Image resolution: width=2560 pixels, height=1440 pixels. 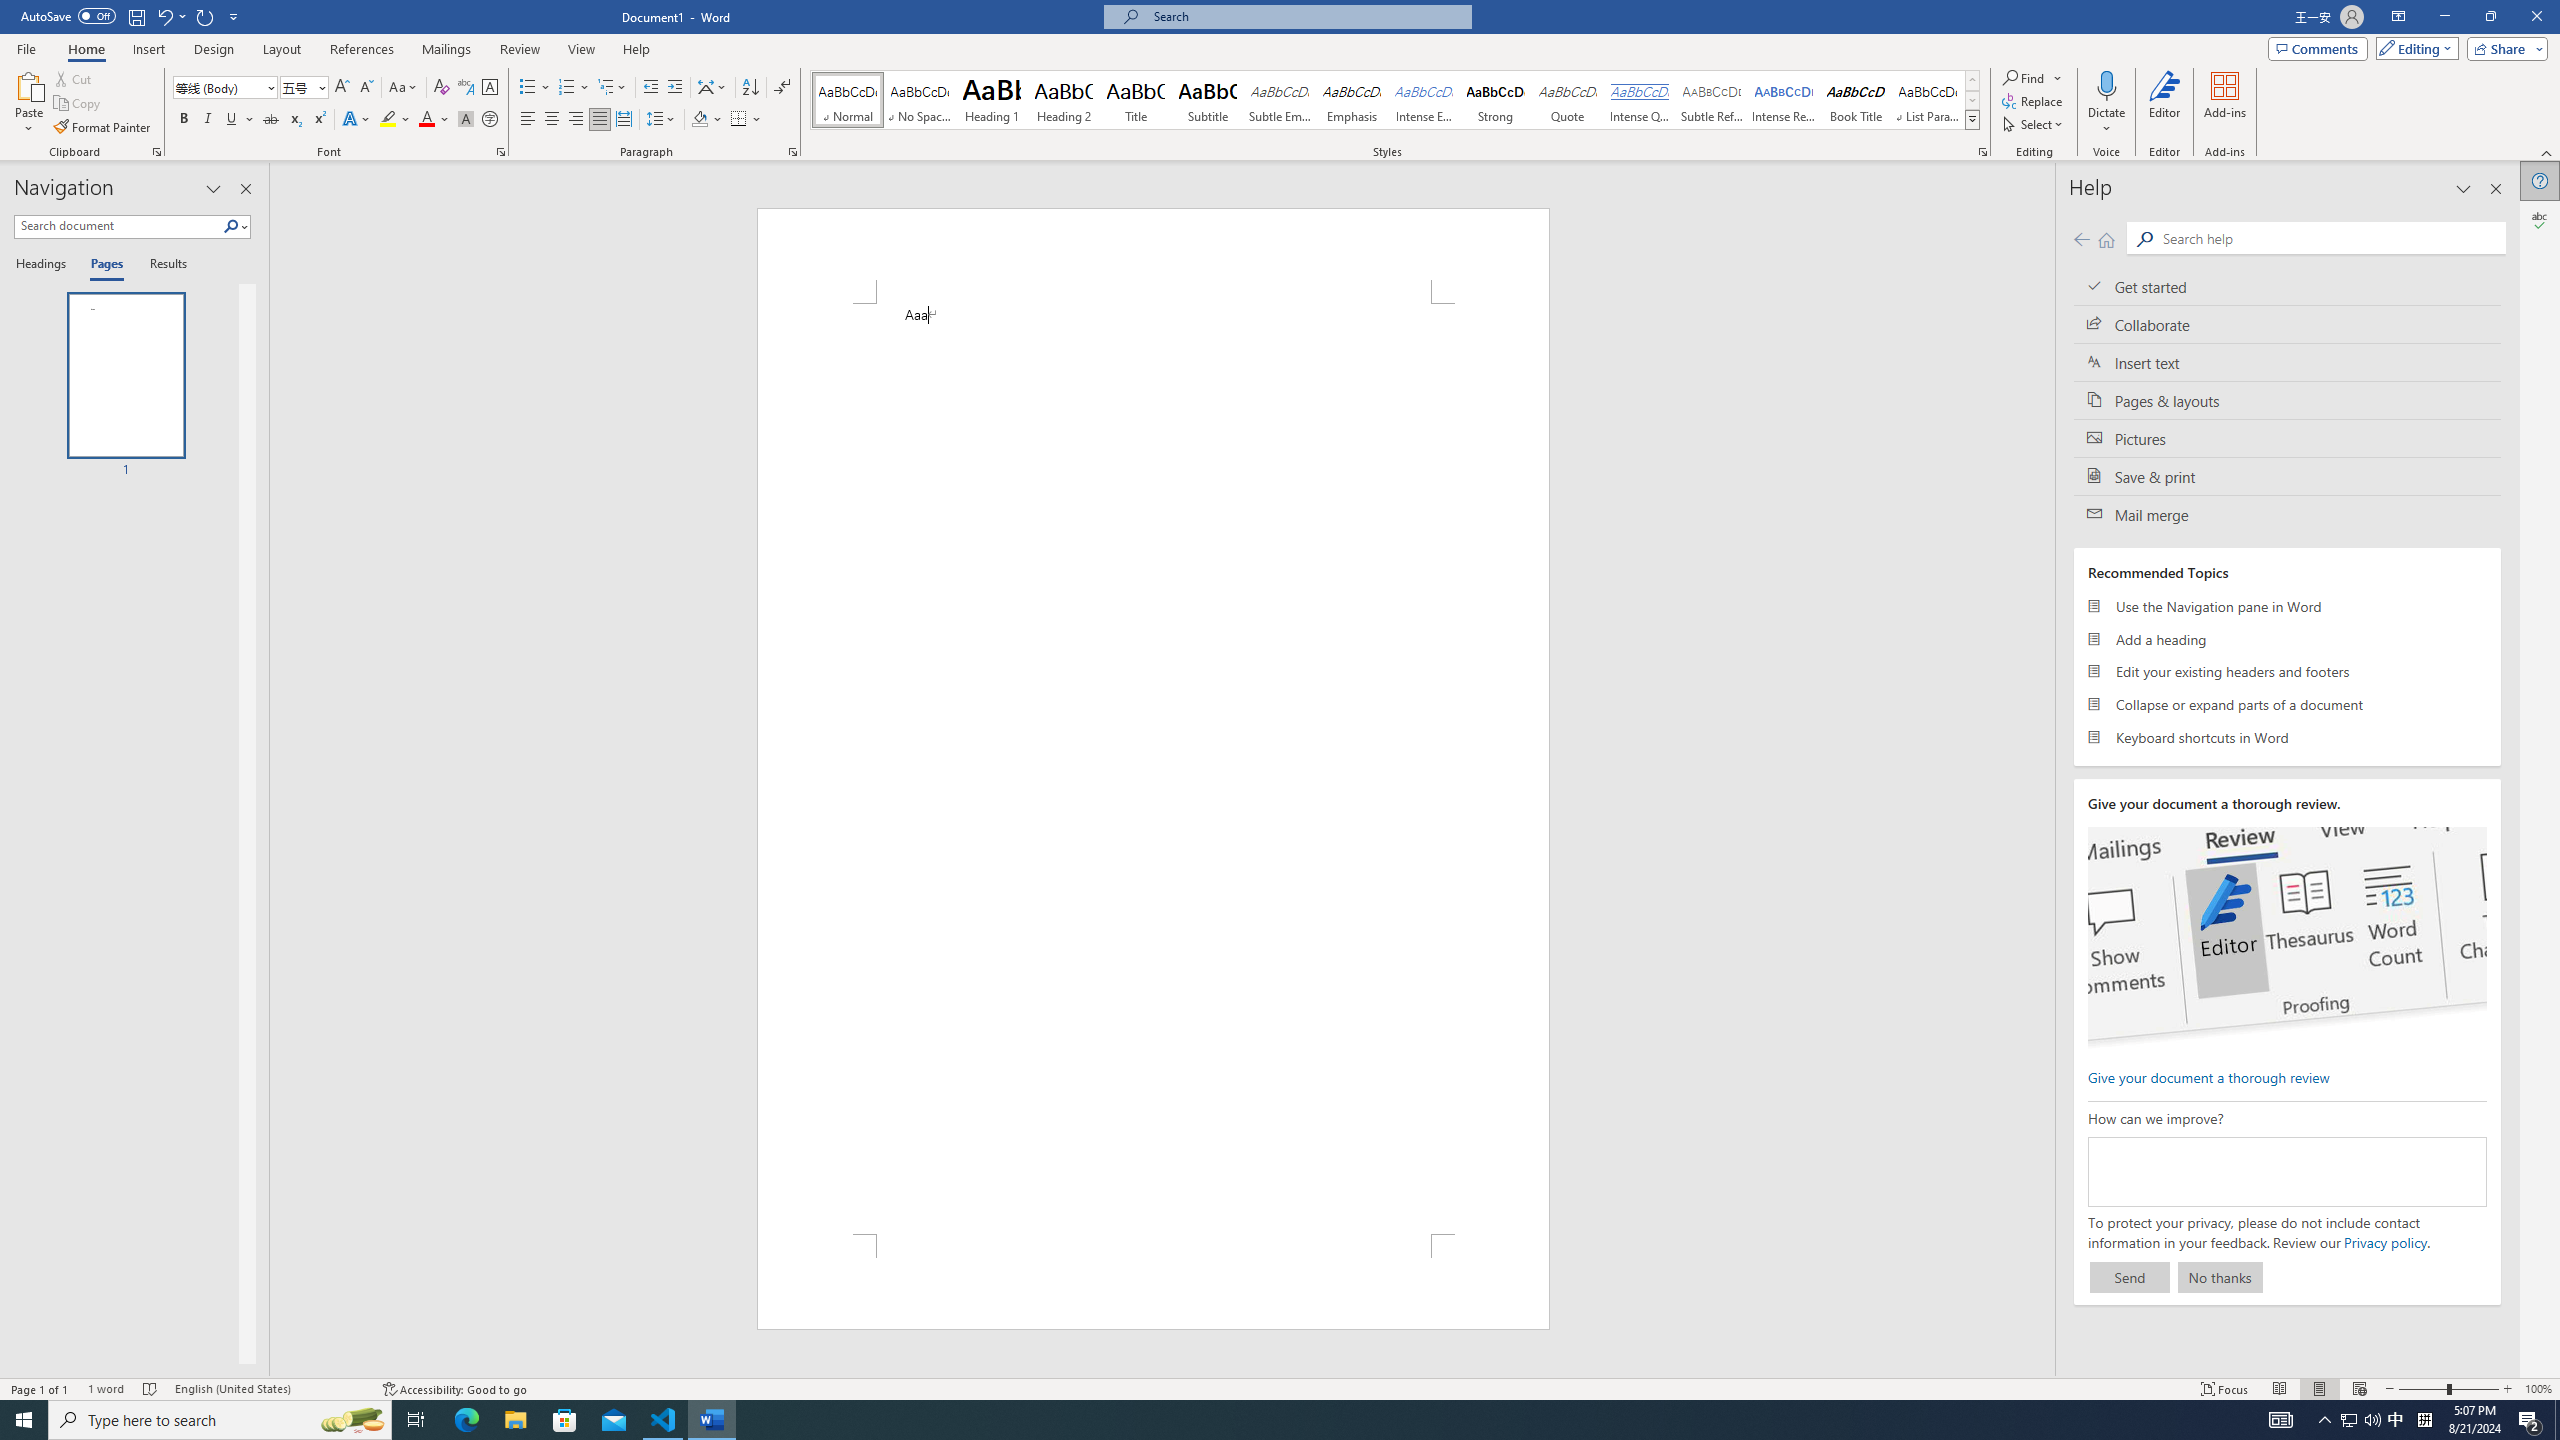 I want to click on Edit your existing headers and footers, so click(x=2287, y=672).